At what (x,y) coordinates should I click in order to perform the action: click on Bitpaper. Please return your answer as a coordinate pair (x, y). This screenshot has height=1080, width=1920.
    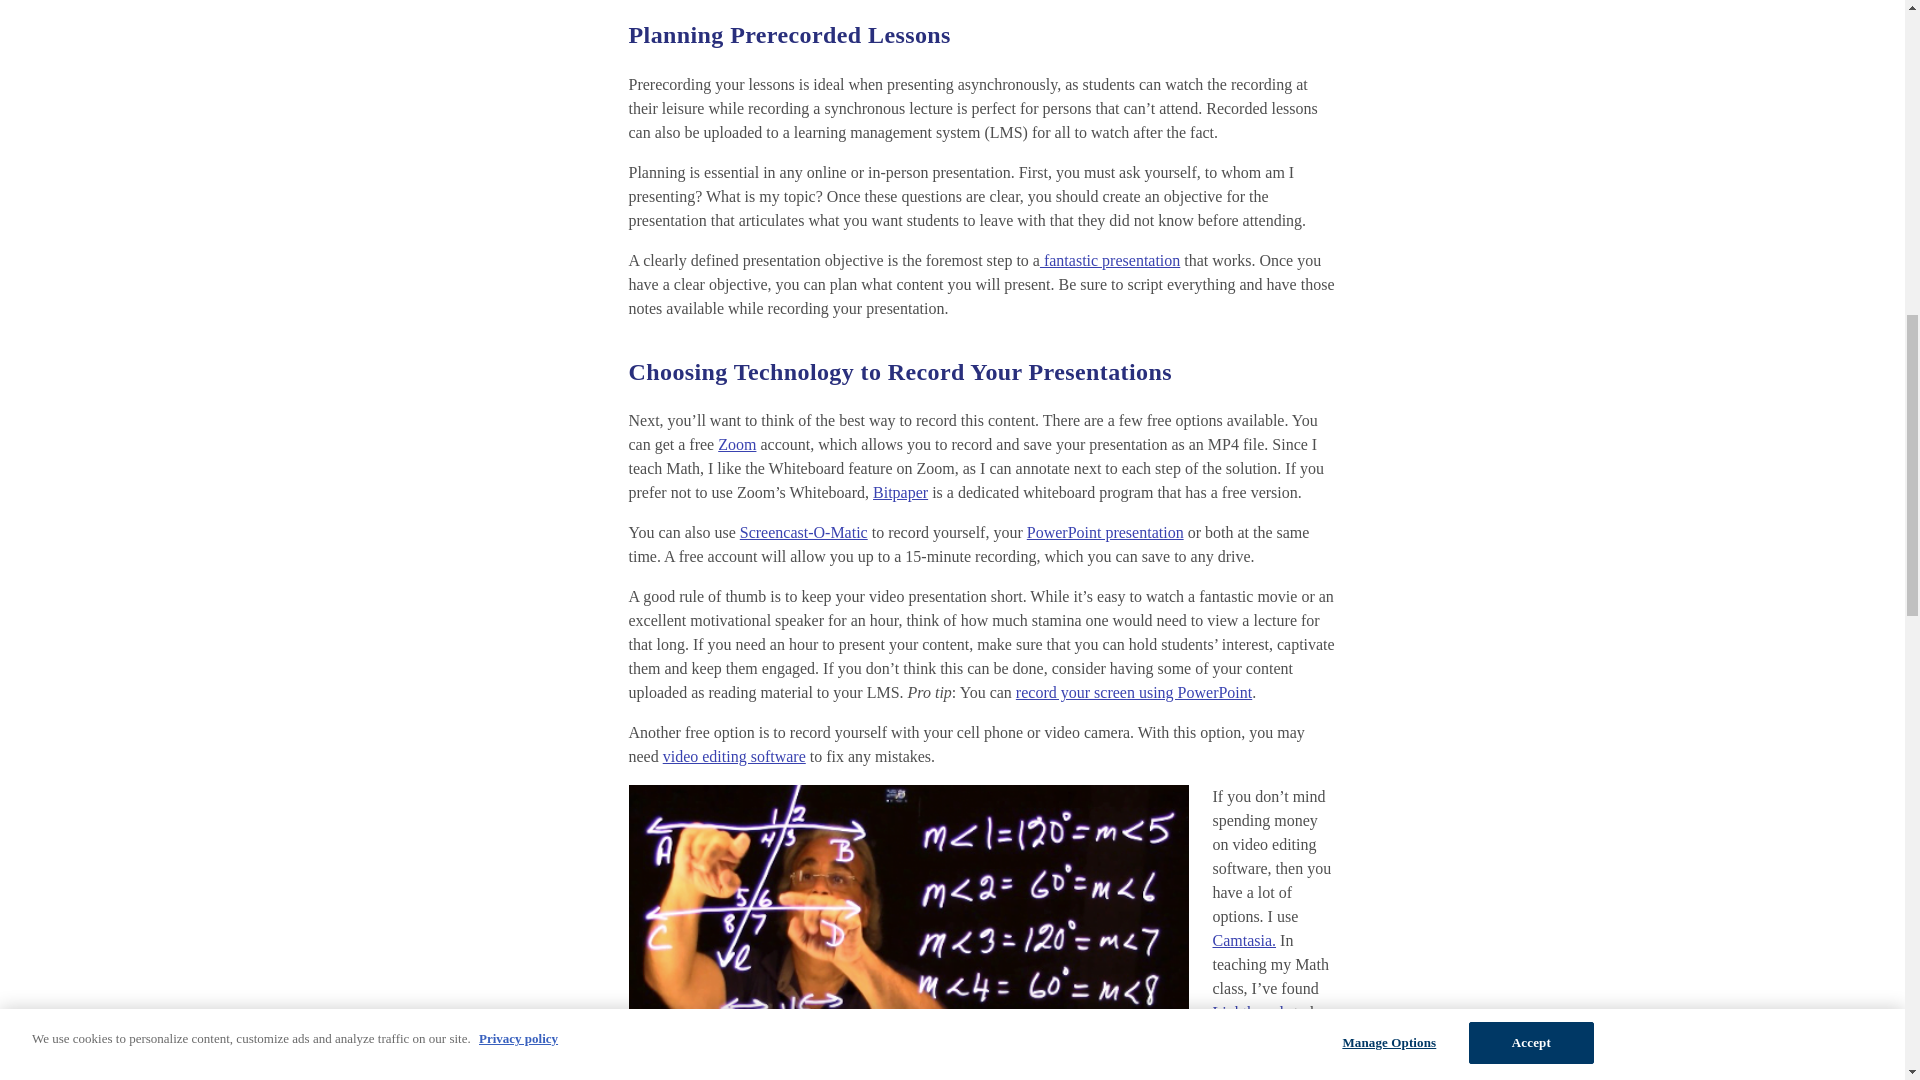
    Looking at the image, I should click on (900, 492).